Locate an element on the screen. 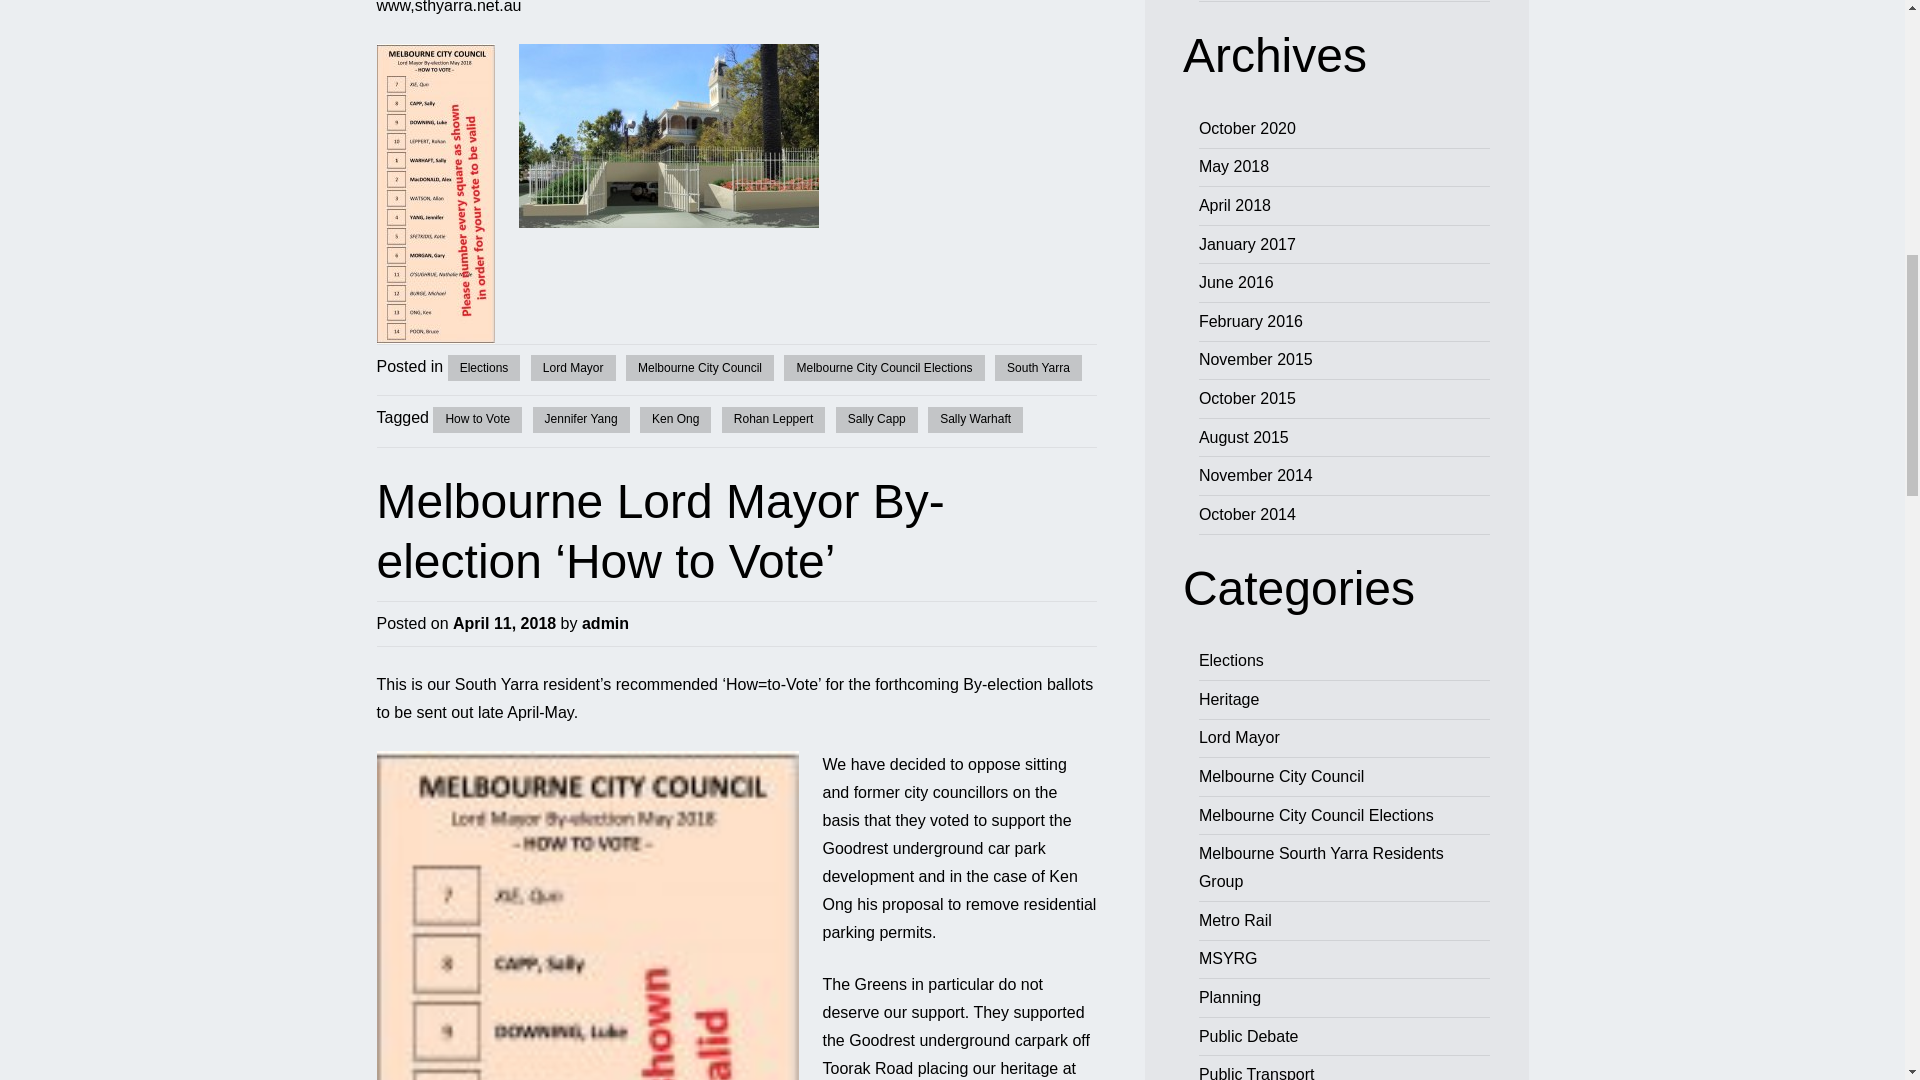  View all posts by admin is located at coordinates (605, 622).